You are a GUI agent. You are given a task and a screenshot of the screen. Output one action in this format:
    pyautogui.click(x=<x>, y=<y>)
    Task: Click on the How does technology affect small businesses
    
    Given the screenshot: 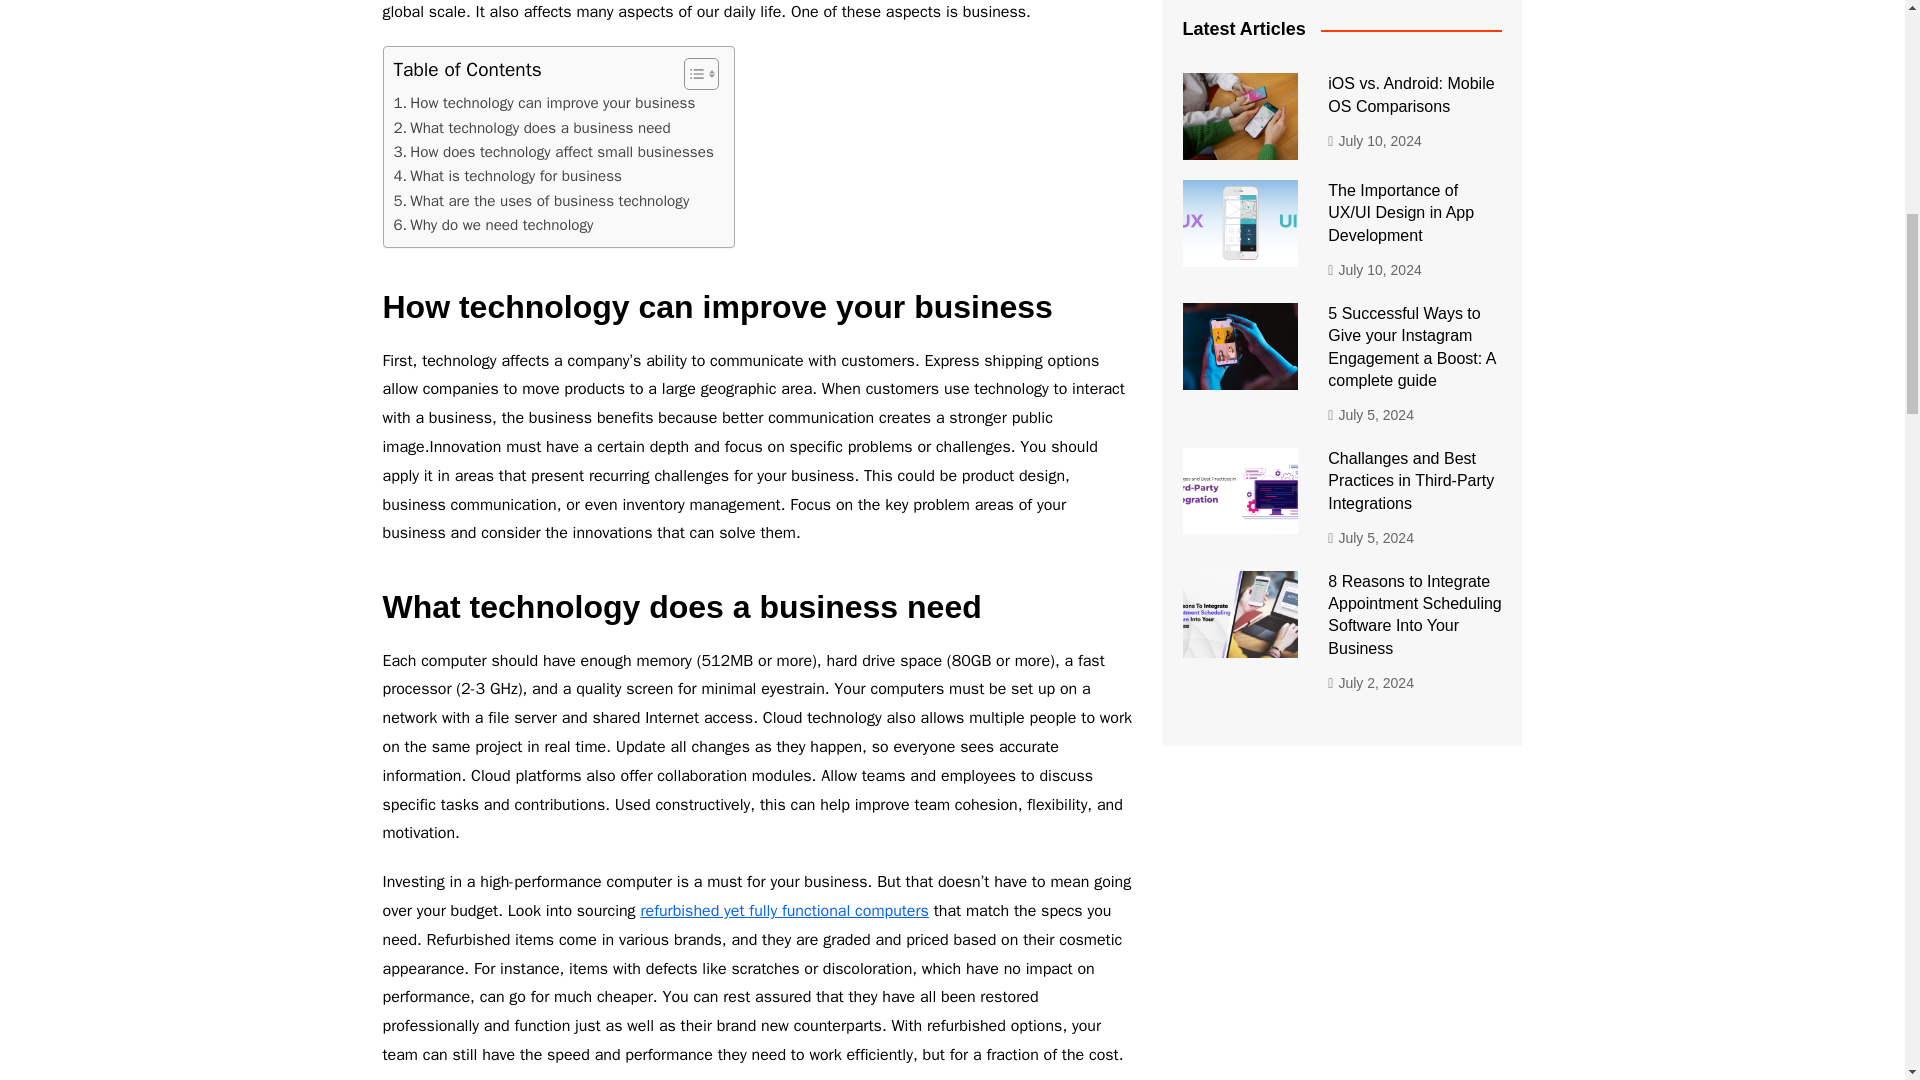 What is the action you would take?
    pyautogui.click(x=554, y=152)
    